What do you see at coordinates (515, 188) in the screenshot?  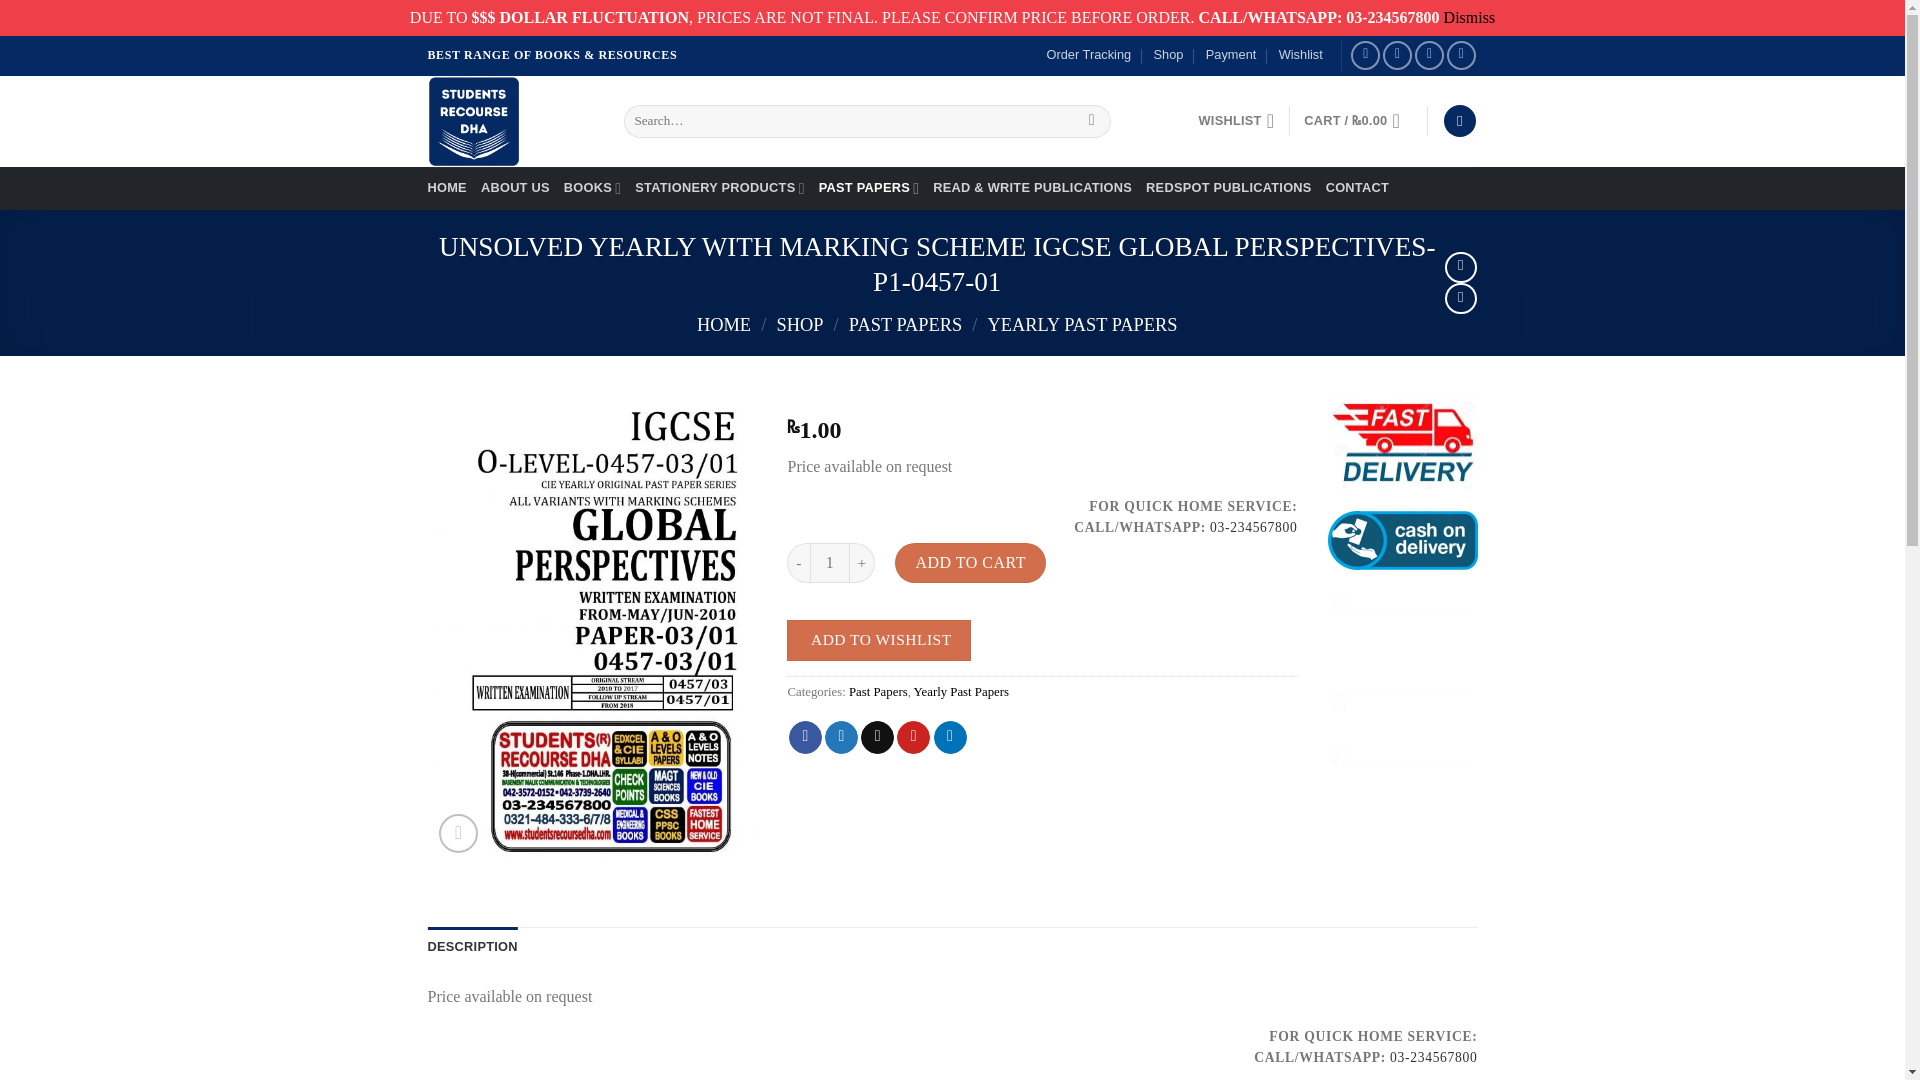 I see `ABOUT US` at bounding box center [515, 188].